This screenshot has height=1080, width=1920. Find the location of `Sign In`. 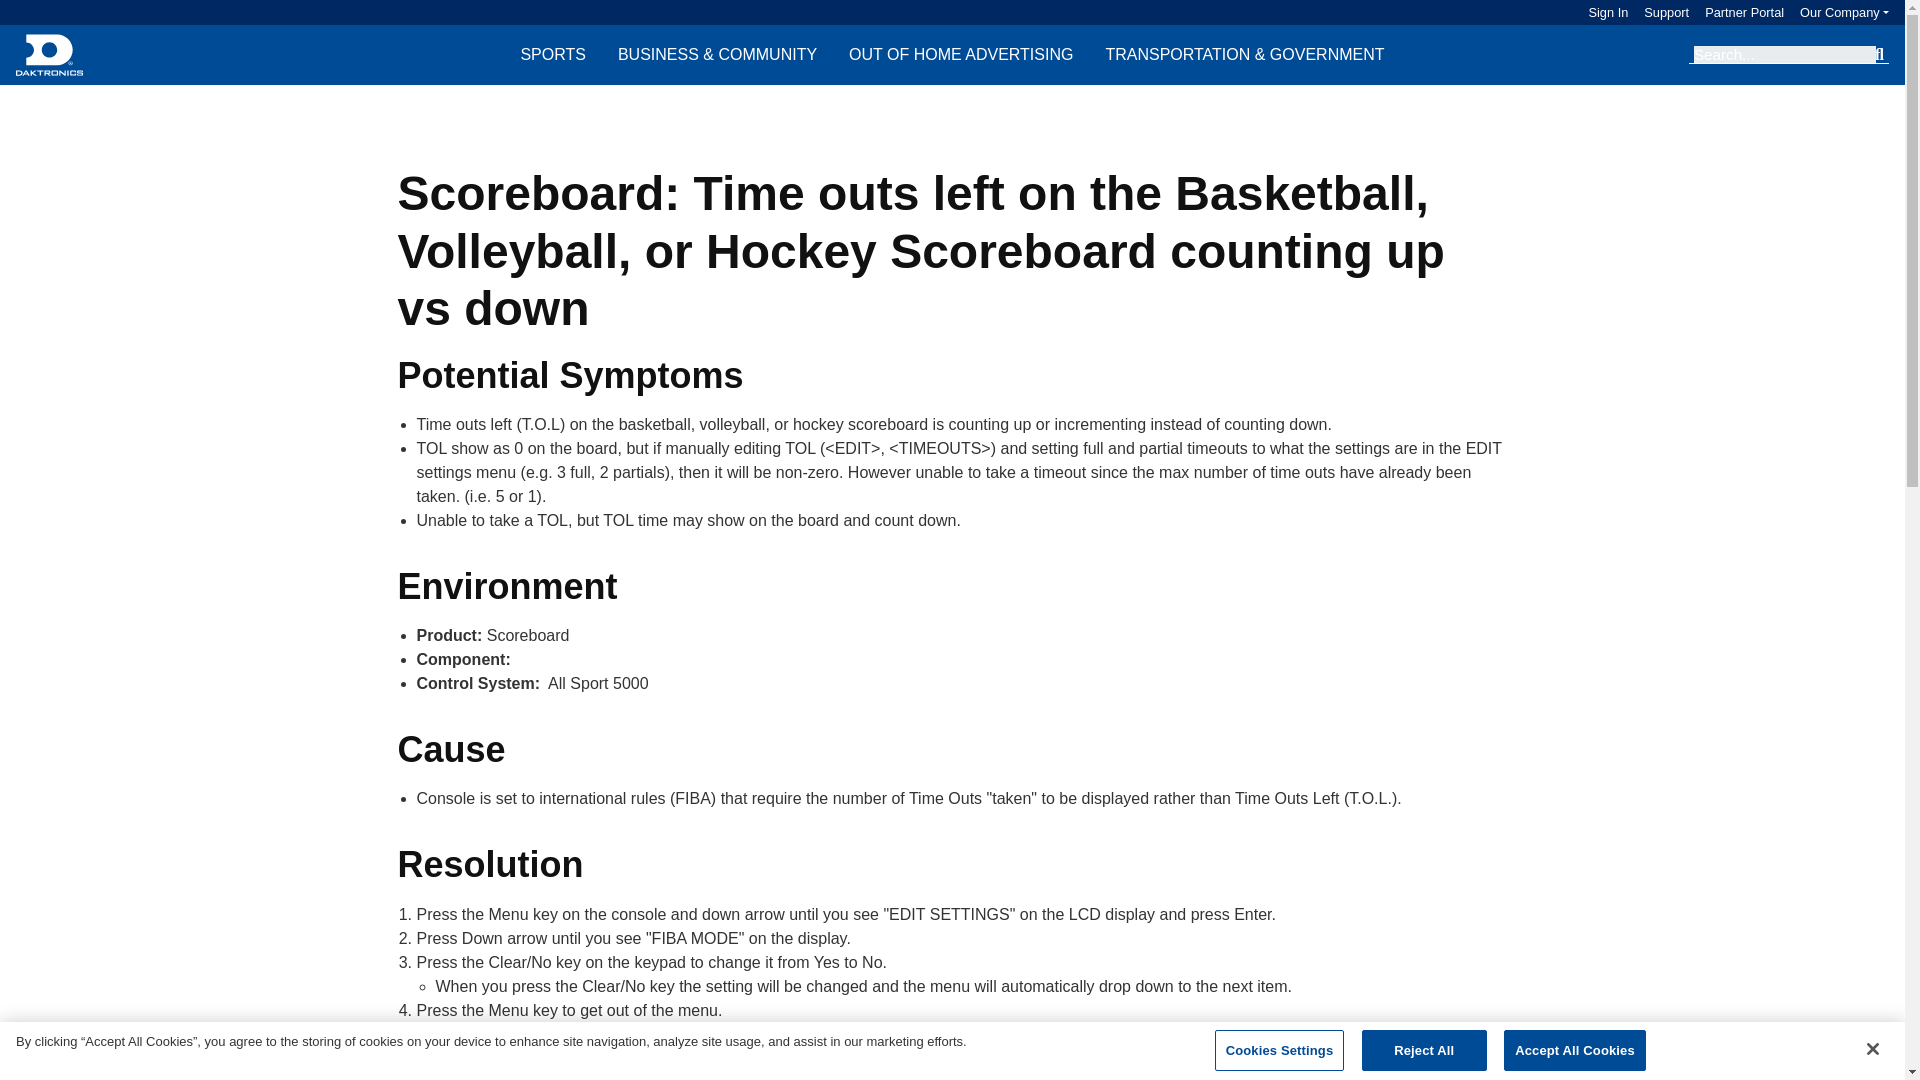

Sign In is located at coordinates (1608, 12).